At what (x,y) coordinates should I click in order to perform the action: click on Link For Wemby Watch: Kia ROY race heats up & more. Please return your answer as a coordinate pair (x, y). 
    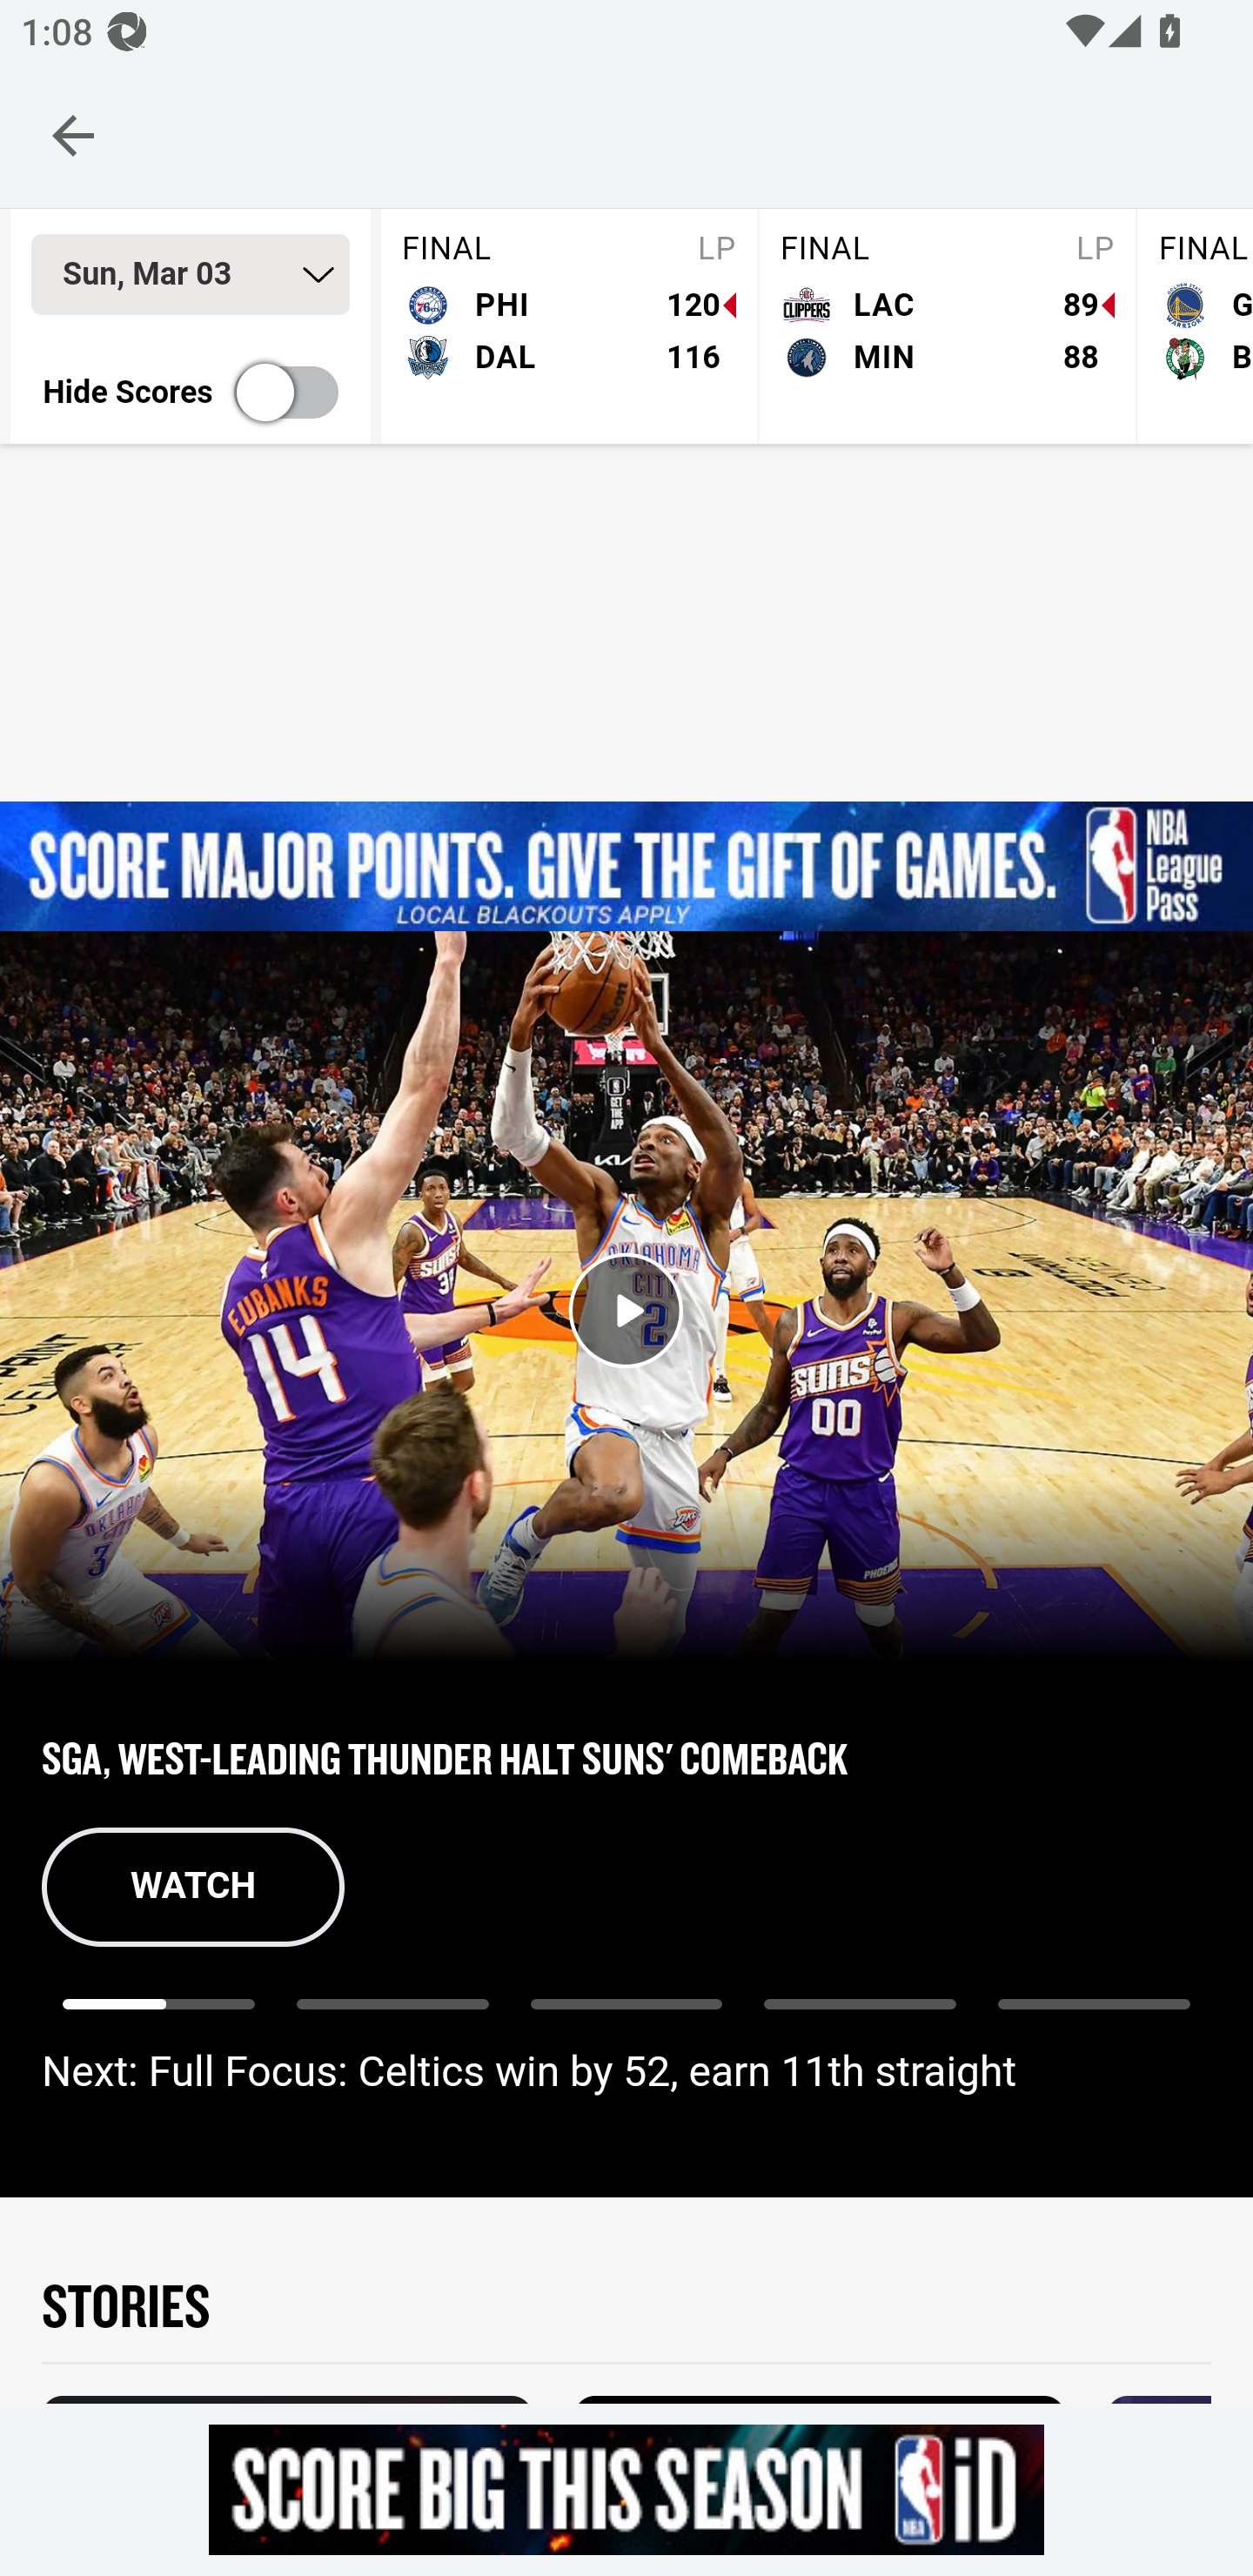
    Looking at the image, I should click on (1093, 2019).